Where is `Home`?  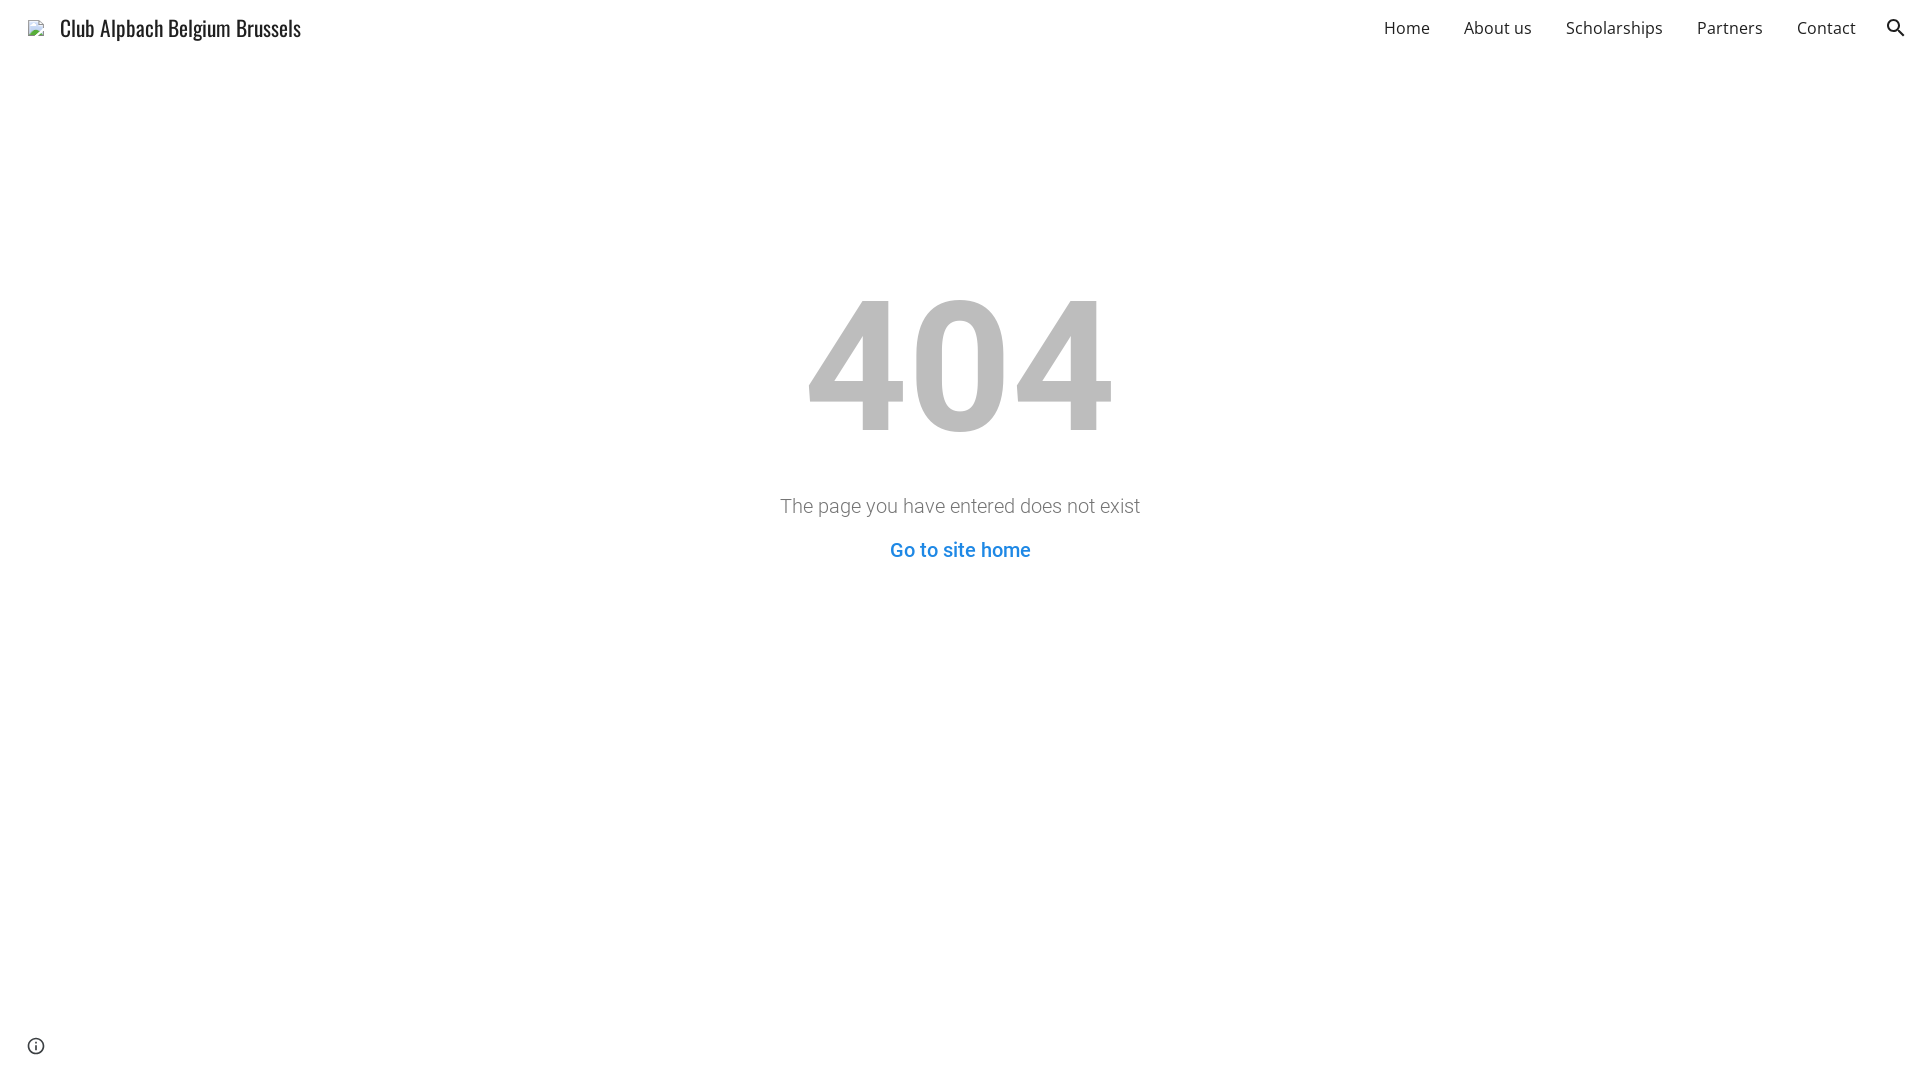
Home is located at coordinates (1407, 28).